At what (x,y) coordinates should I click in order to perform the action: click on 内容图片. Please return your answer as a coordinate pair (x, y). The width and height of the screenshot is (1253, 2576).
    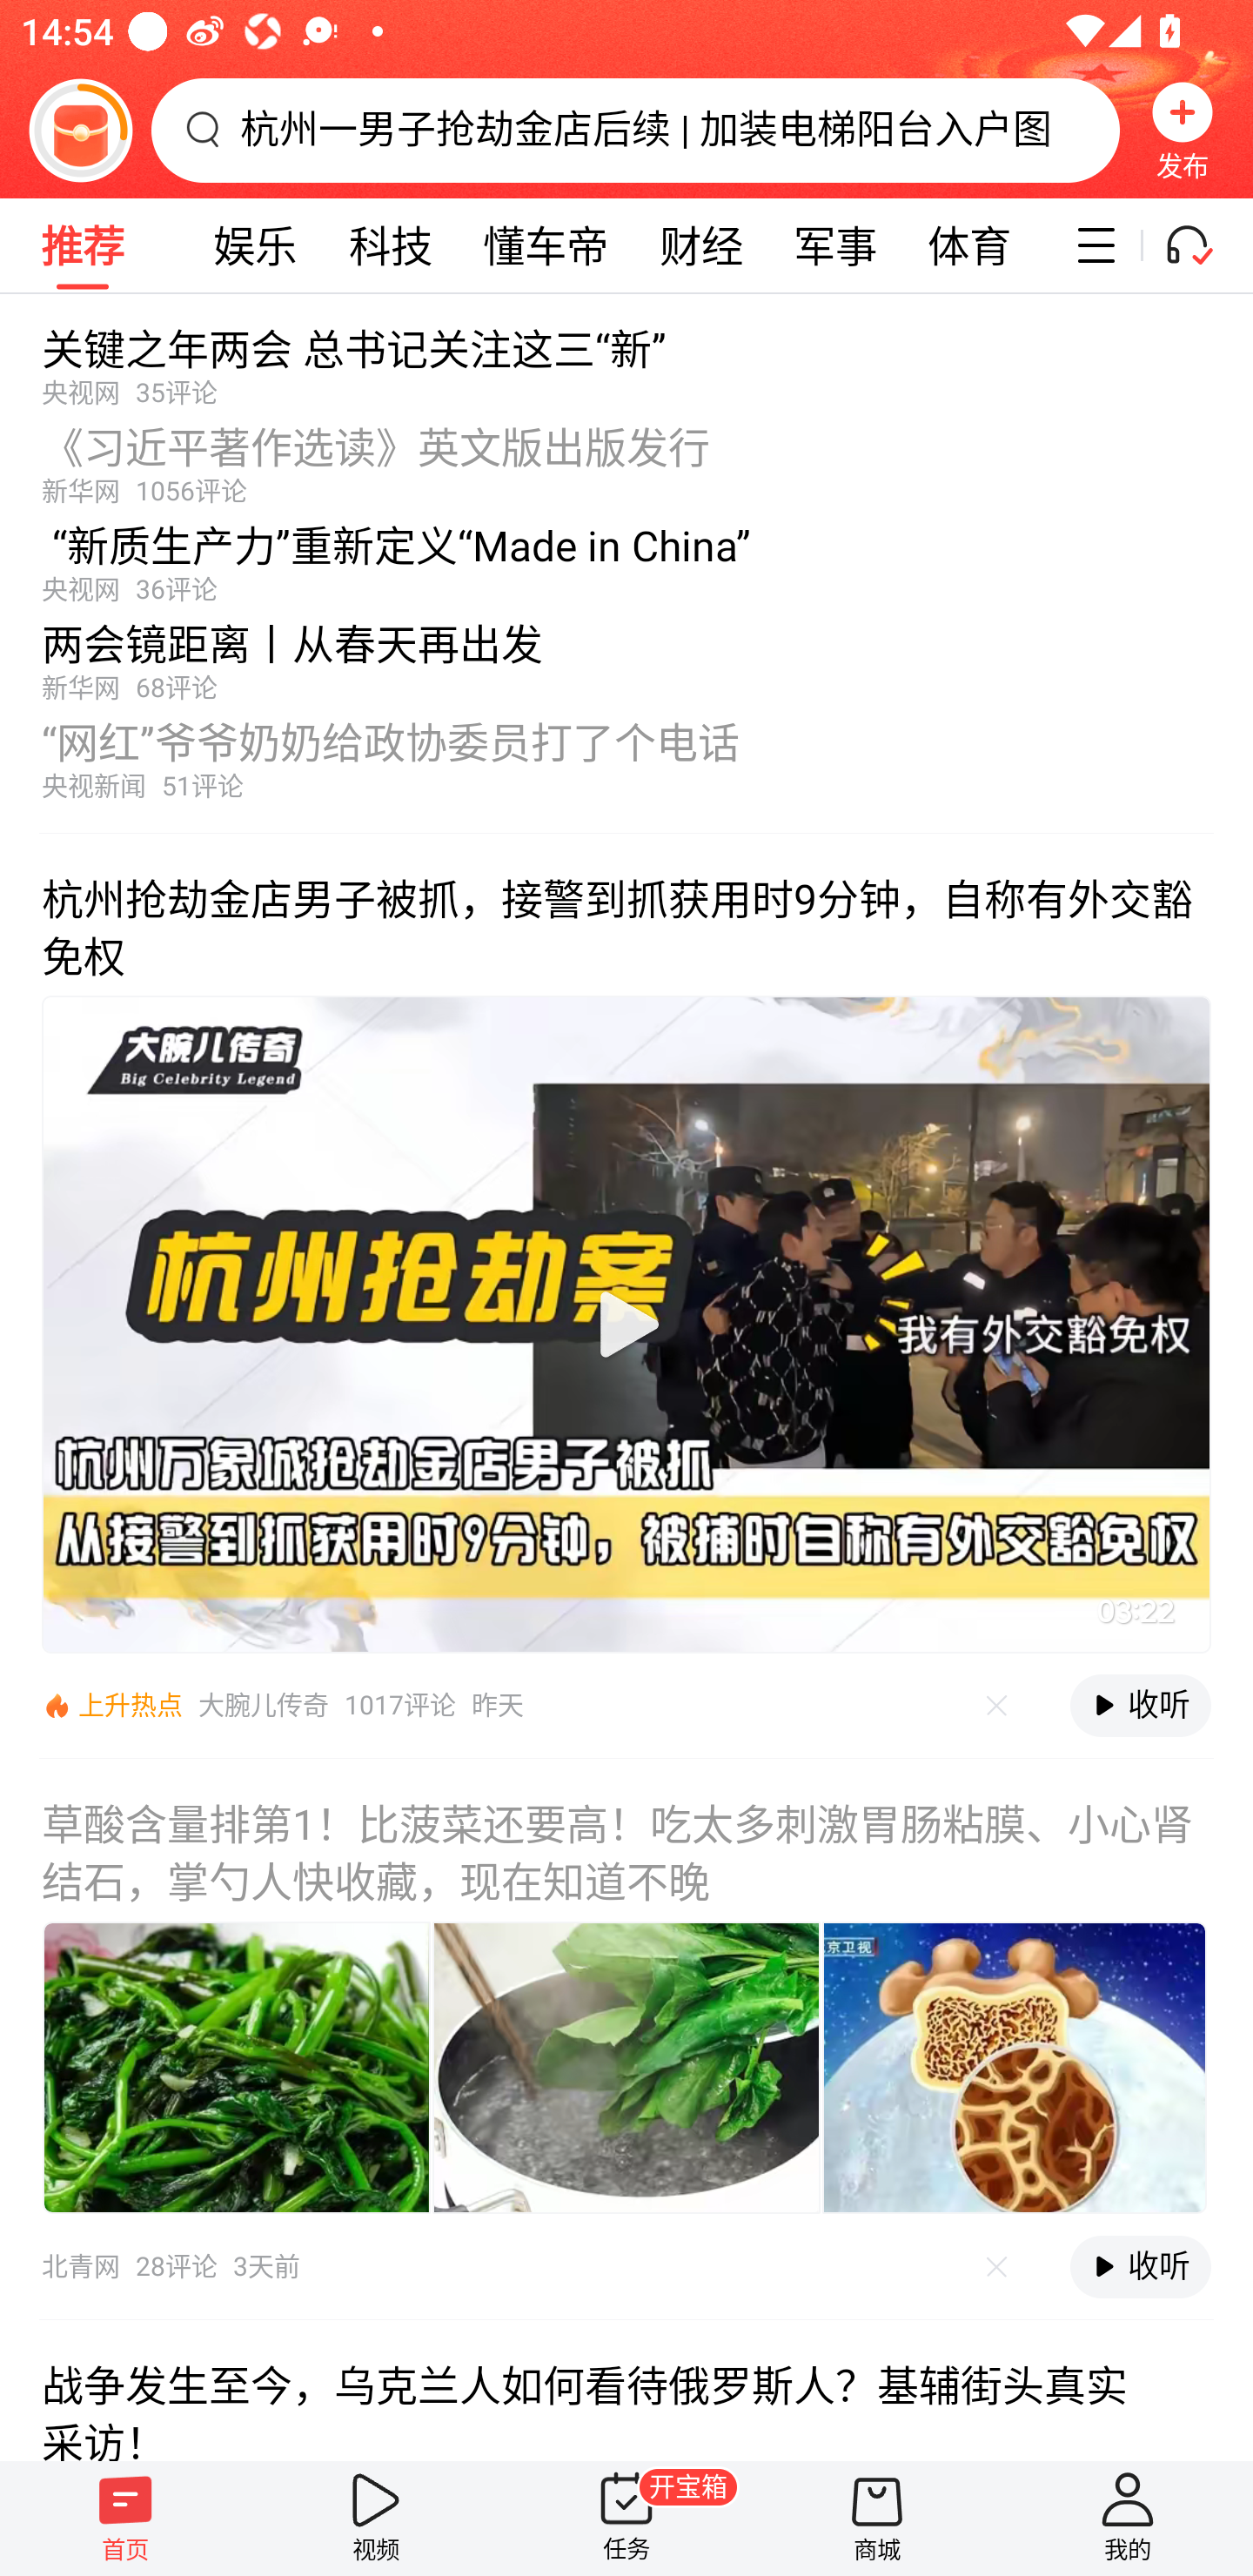
    Looking at the image, I should click on (1015, 2068).